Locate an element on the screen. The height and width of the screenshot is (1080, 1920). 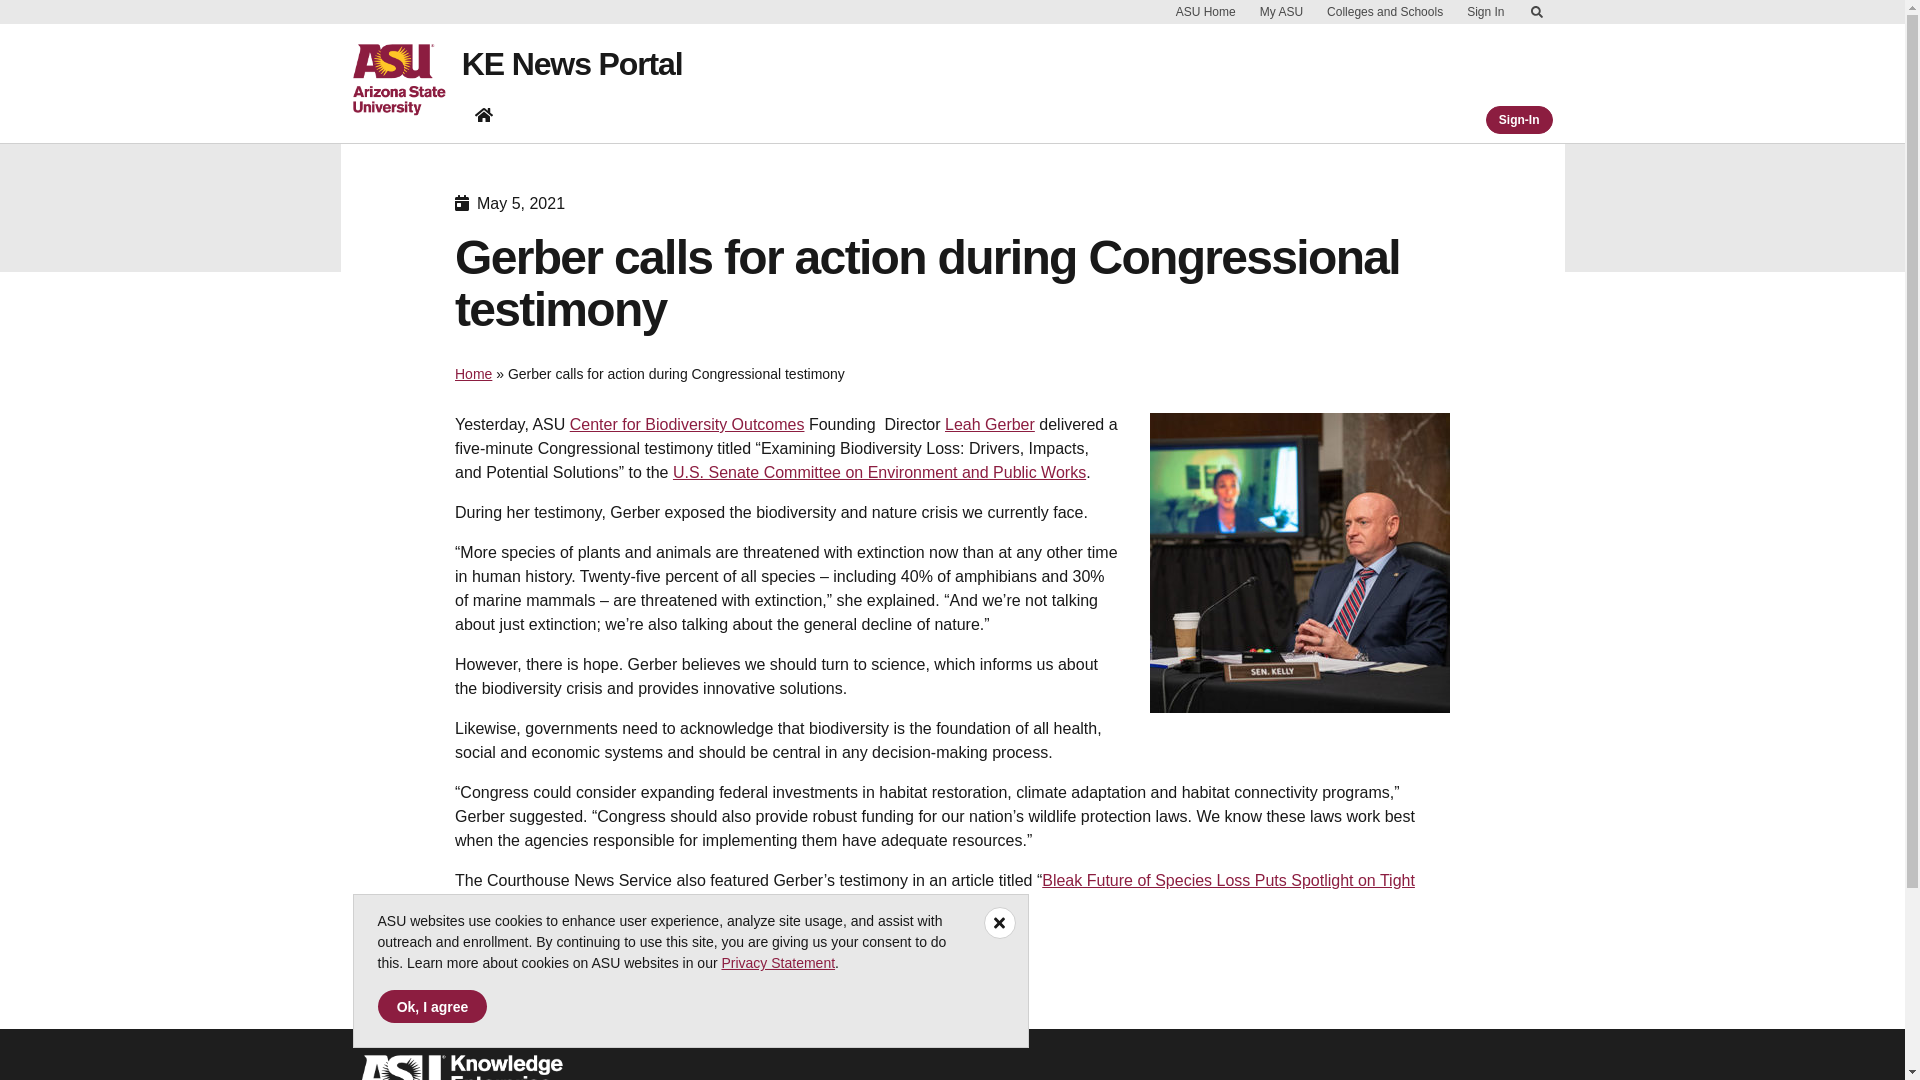
Center for Biodiversity Outcomes is located at coordinates (687, 424).